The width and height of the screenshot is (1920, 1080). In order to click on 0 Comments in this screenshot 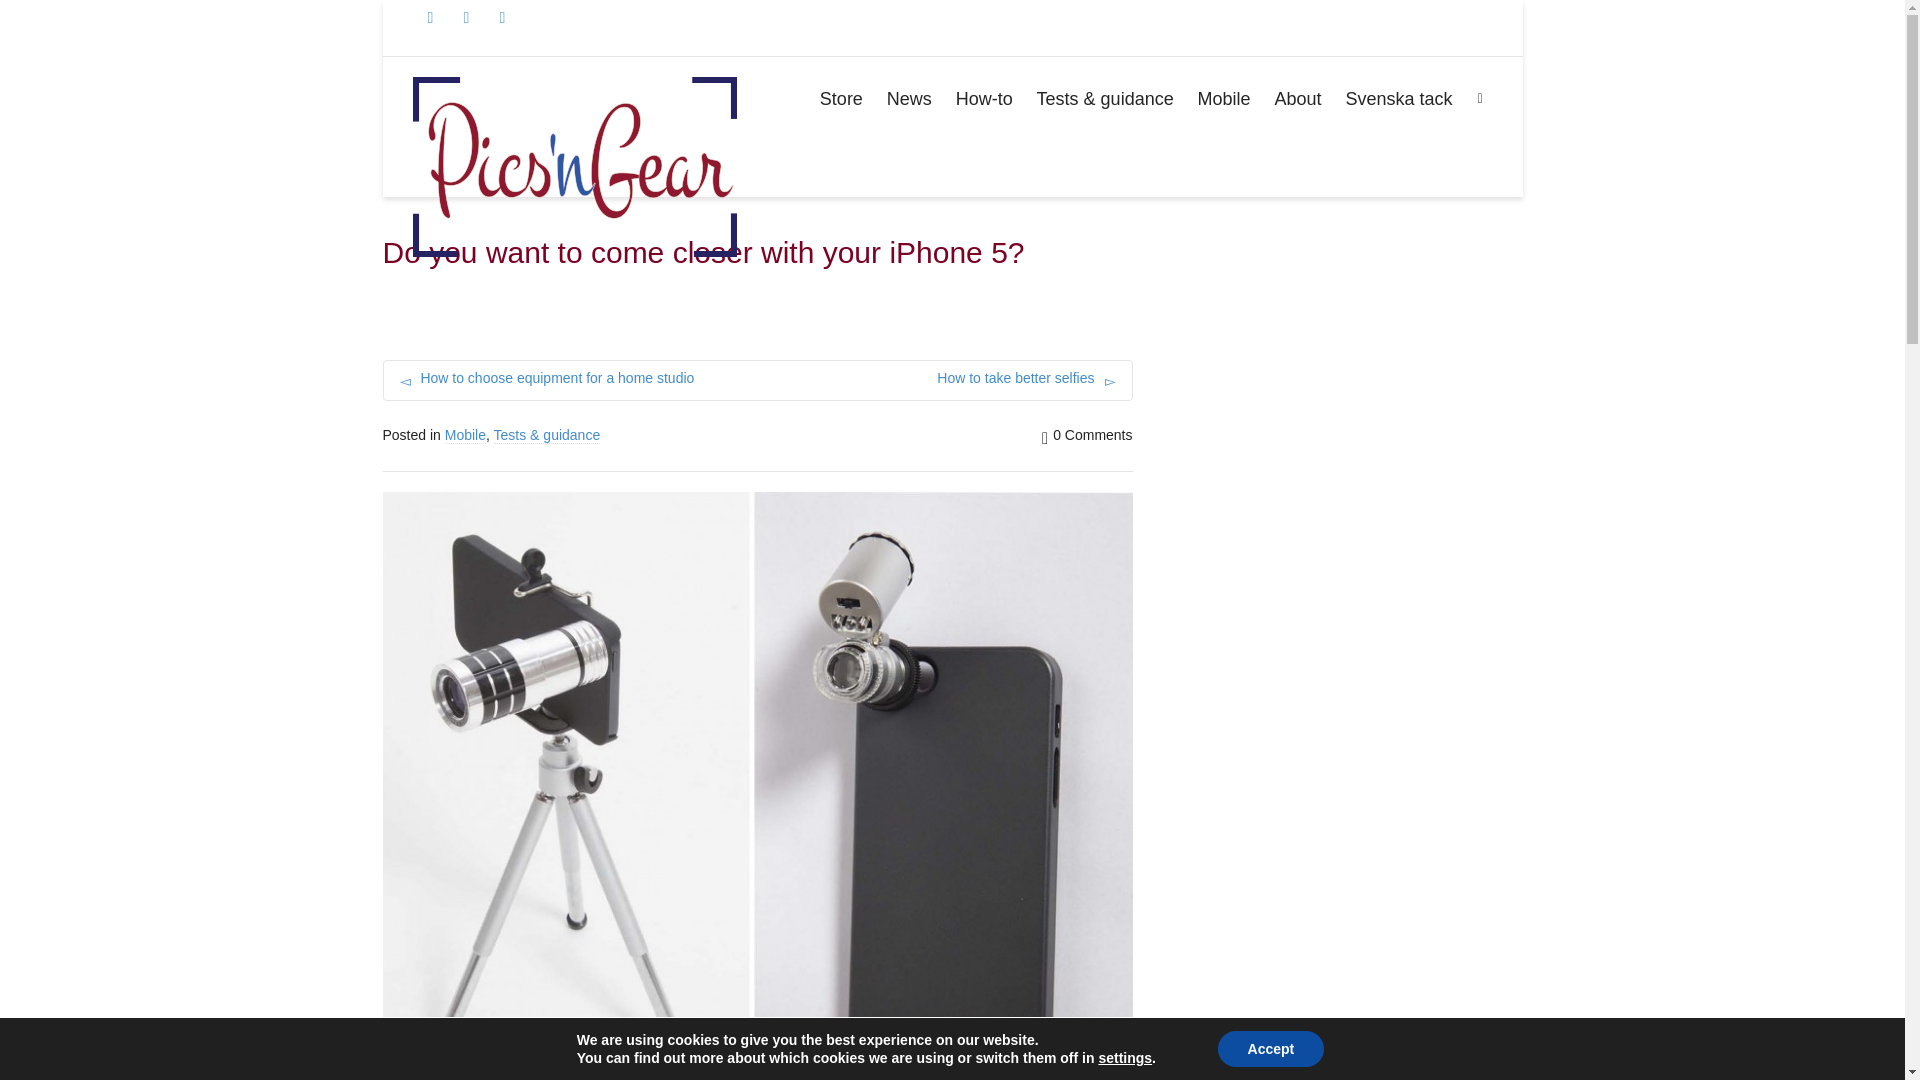, I will do `click(1087, 434)`.